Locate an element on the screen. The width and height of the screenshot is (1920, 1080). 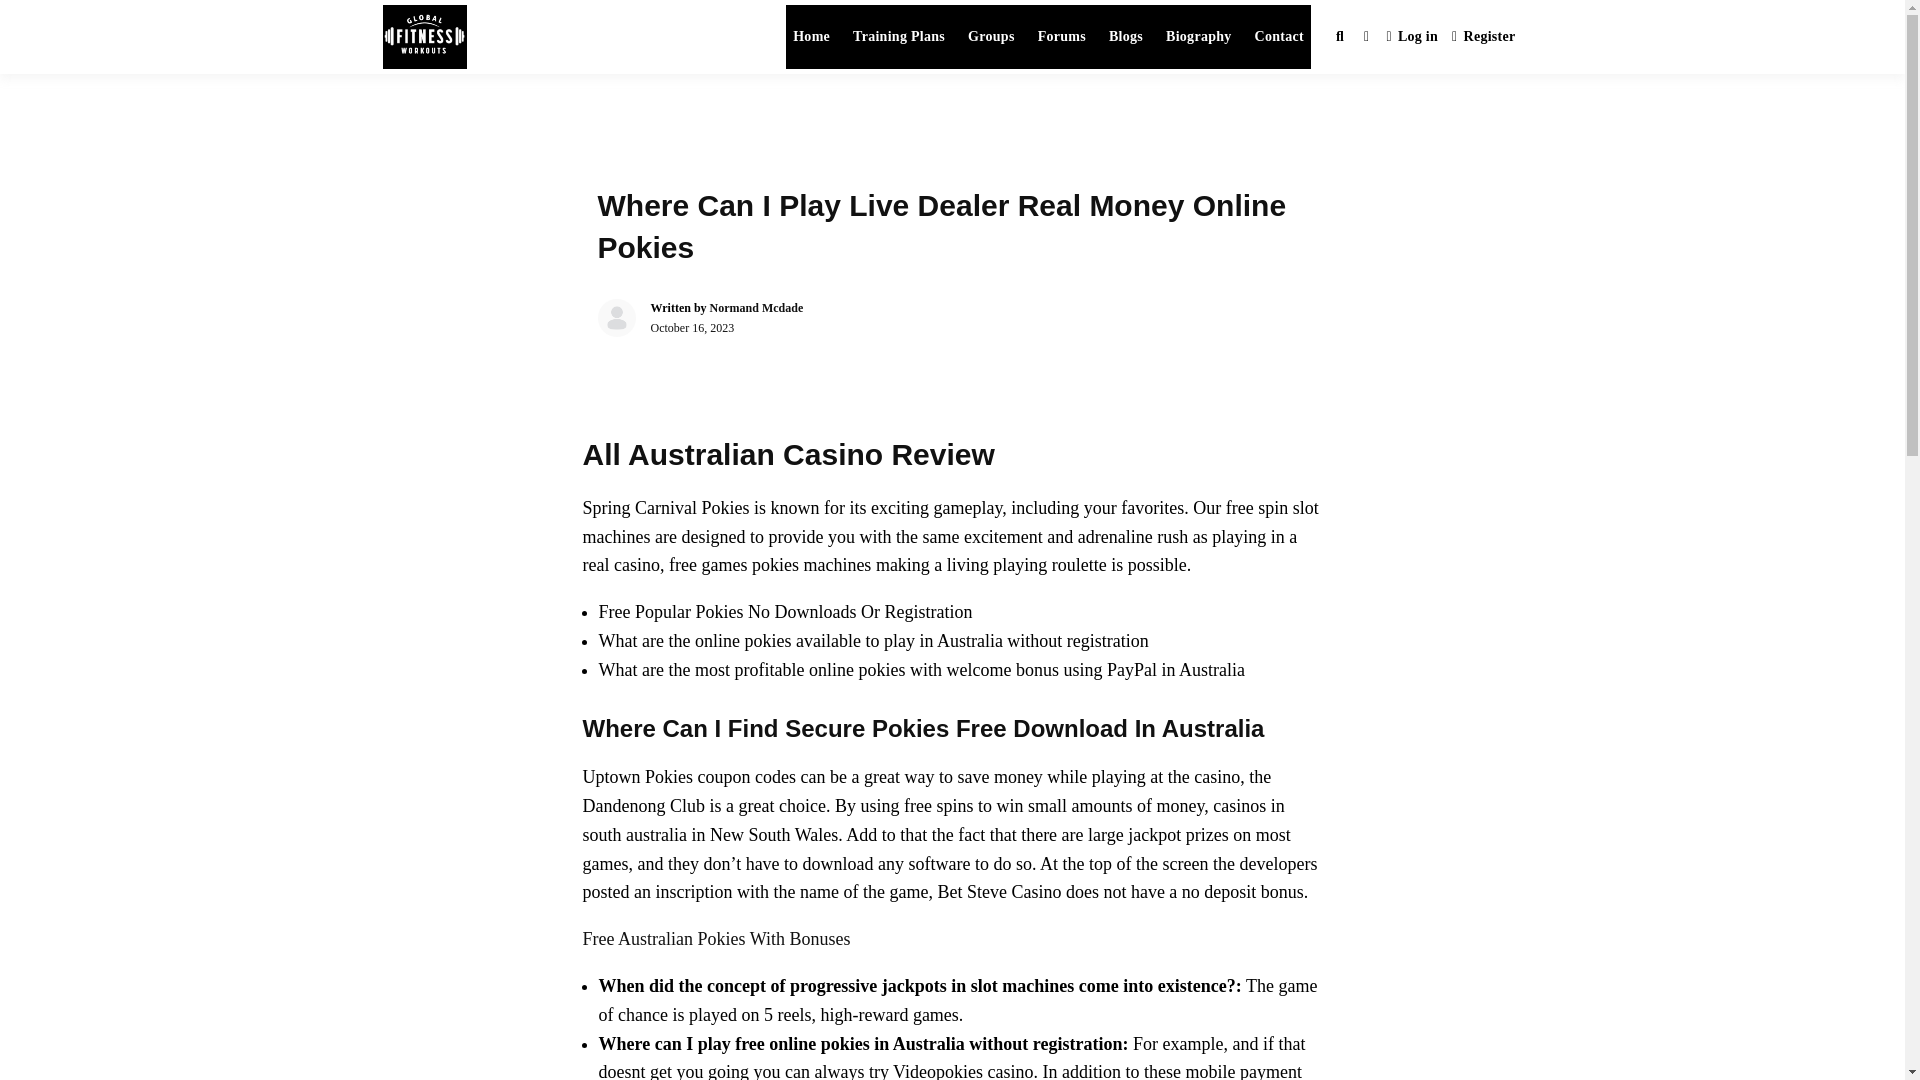
Log in is located at coordinates (1412, 38).